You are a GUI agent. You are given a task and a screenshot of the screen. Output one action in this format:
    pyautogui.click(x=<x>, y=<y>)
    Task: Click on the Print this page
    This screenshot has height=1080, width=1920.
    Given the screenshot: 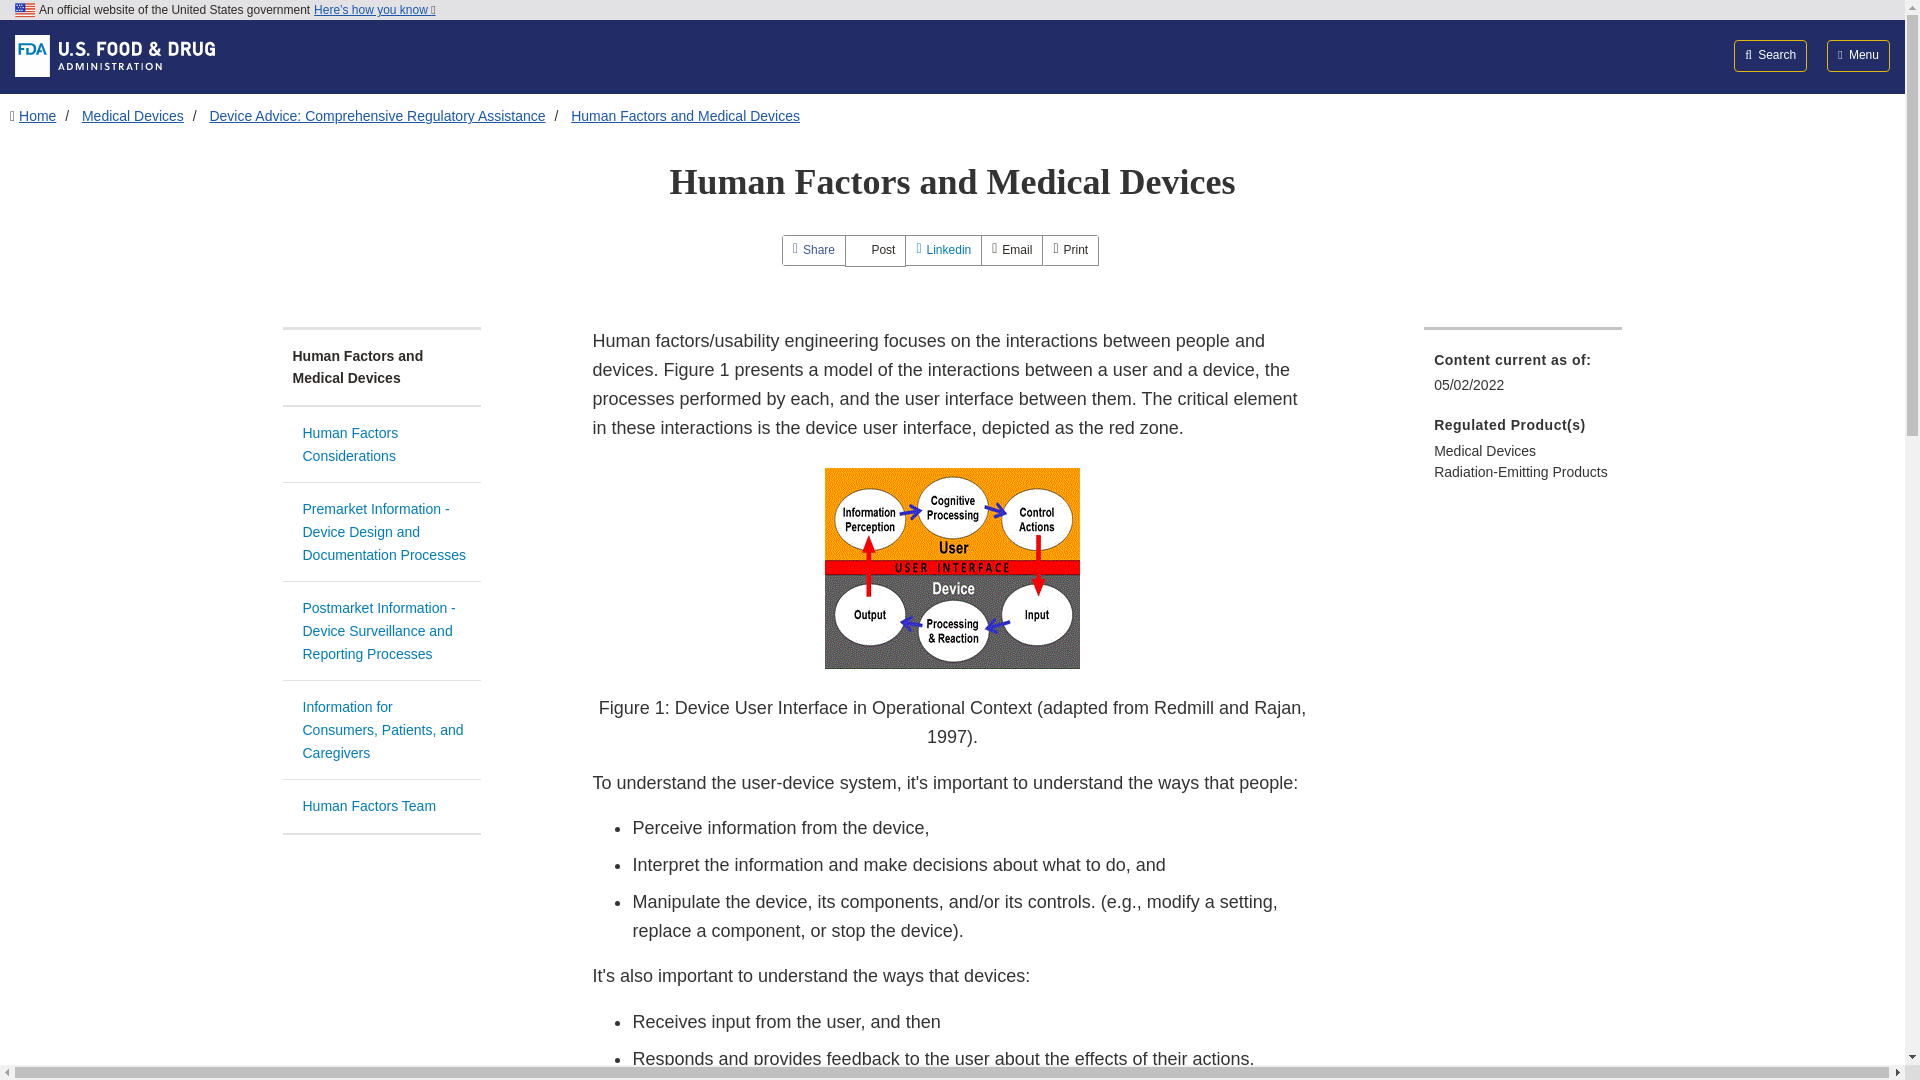 What is the action you would take?
    pyautogui.click(x=1070, y=250)
    